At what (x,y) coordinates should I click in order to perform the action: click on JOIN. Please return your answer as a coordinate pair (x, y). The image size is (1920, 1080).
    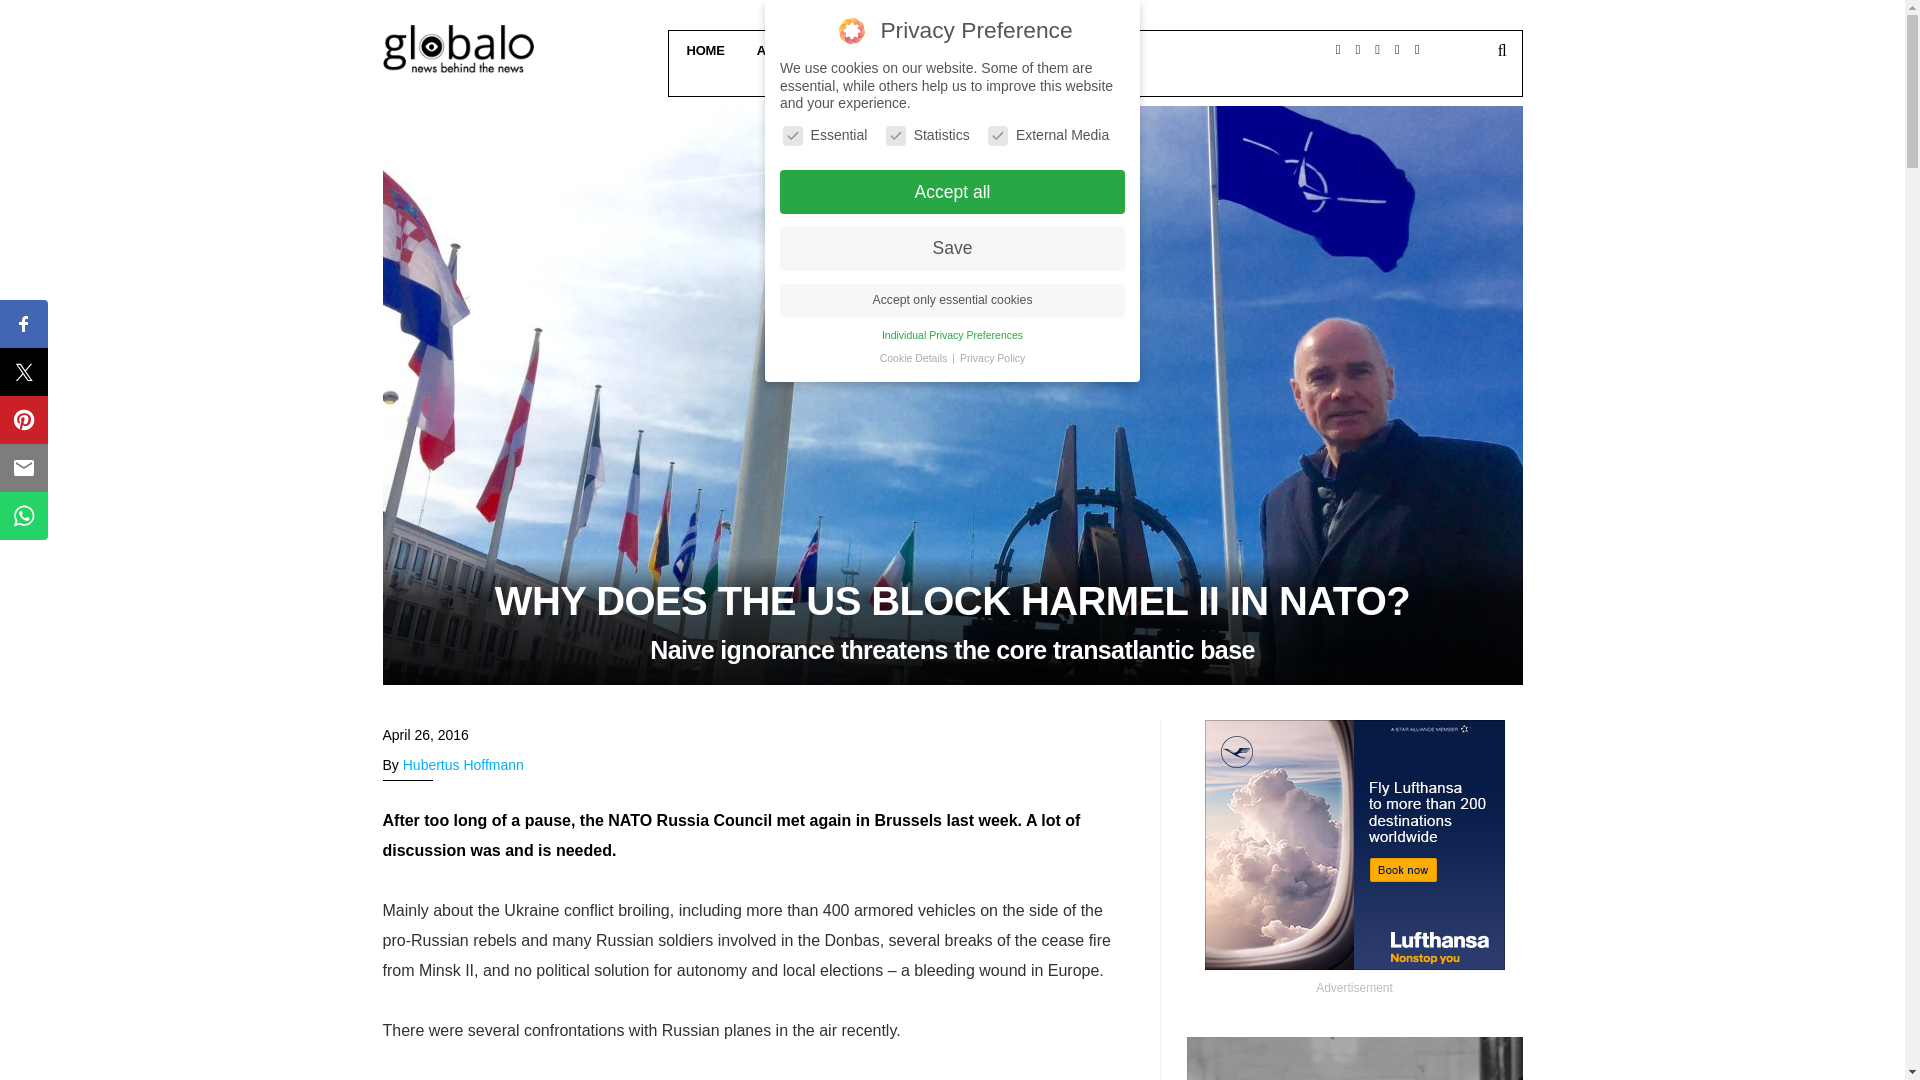
    Looking at the image, I should click on (1096, 76).